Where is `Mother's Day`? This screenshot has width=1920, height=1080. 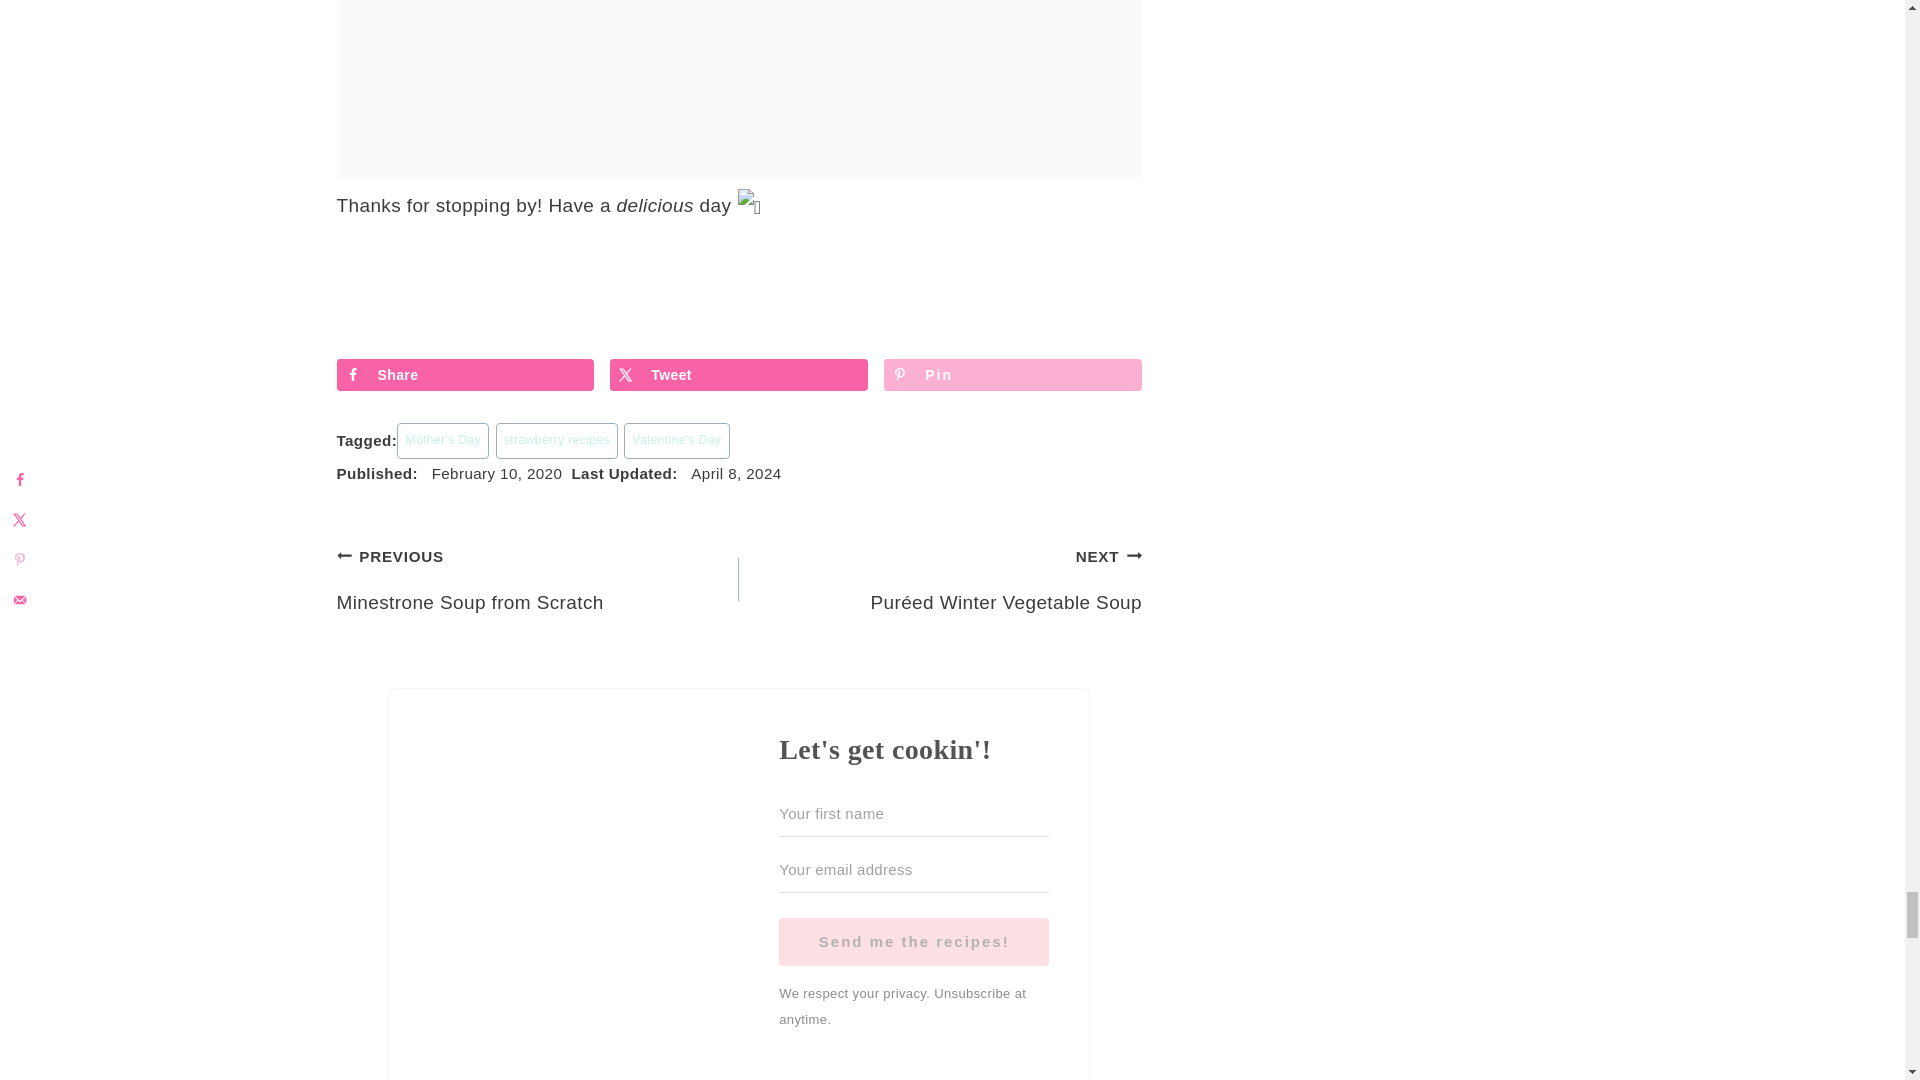 Mother's Day is located at coordinates (443, 441).